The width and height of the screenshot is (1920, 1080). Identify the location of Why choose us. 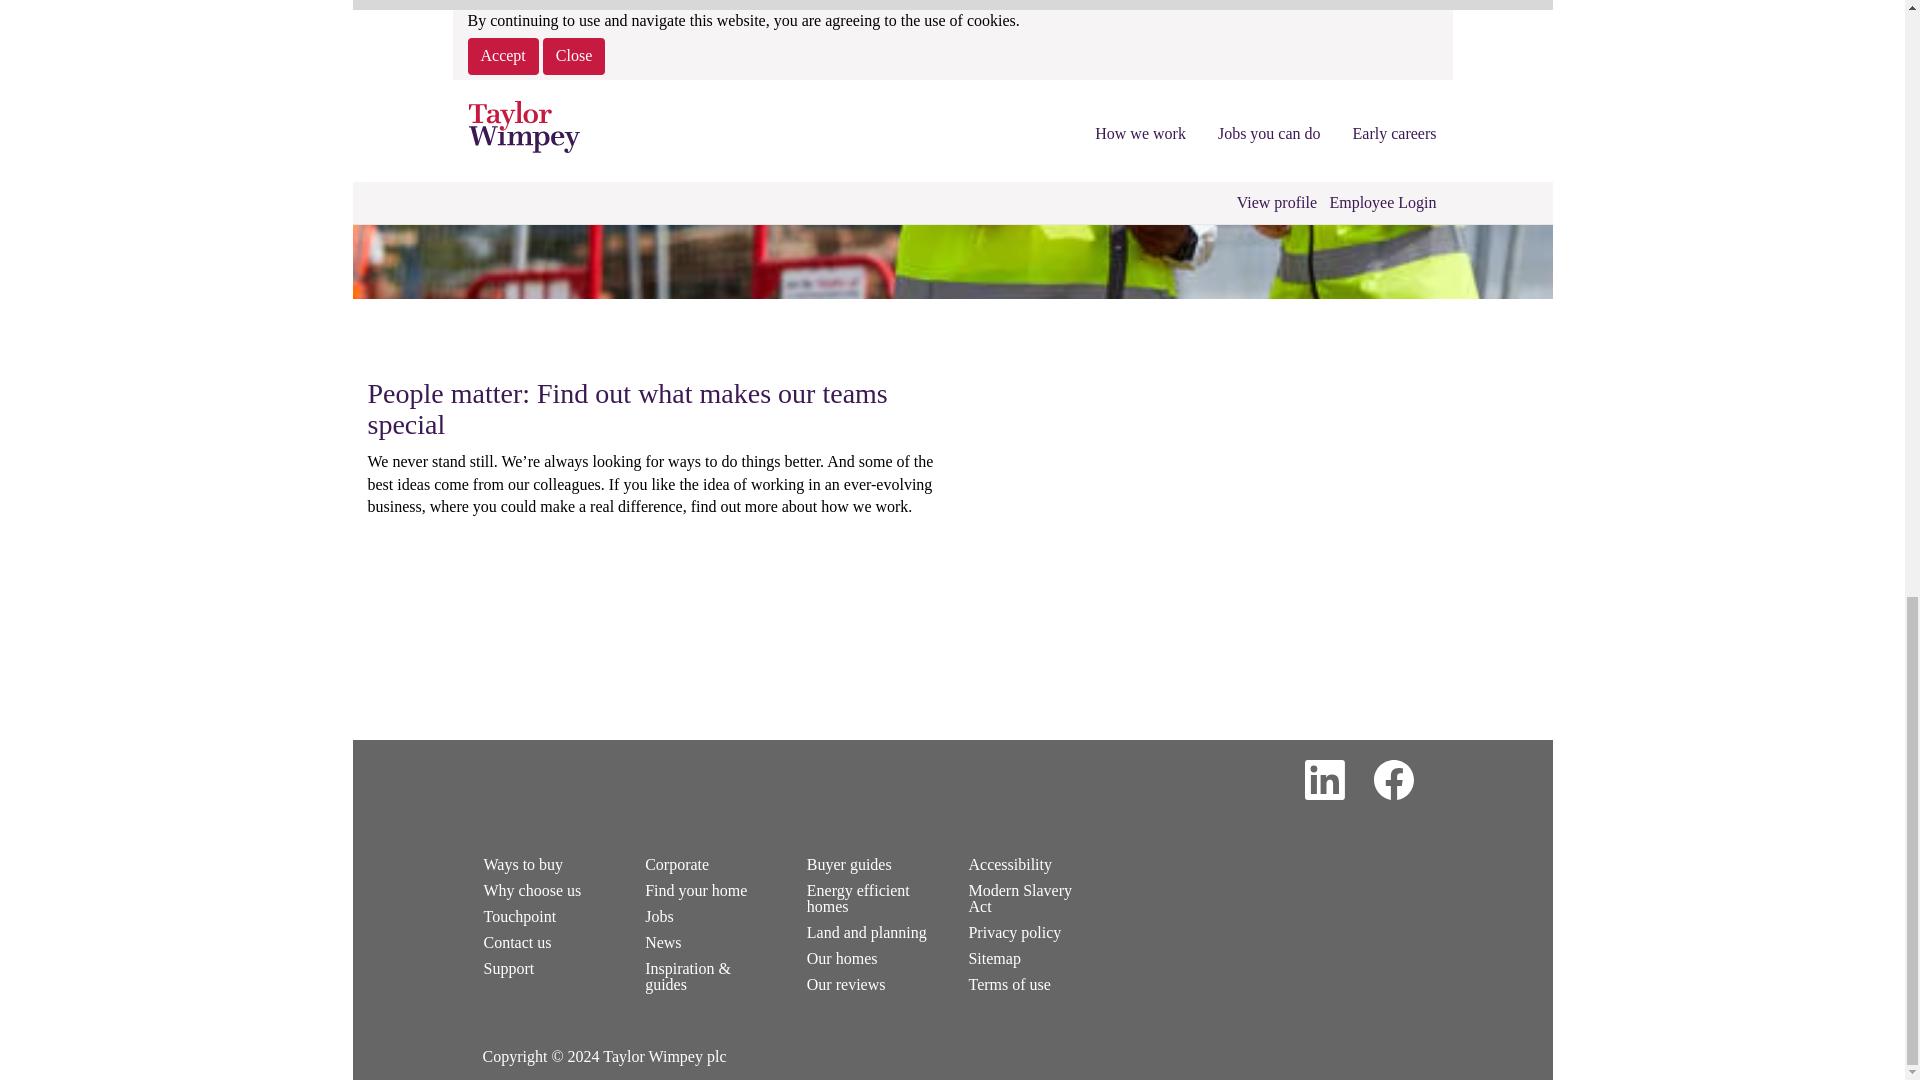
(548, 890).